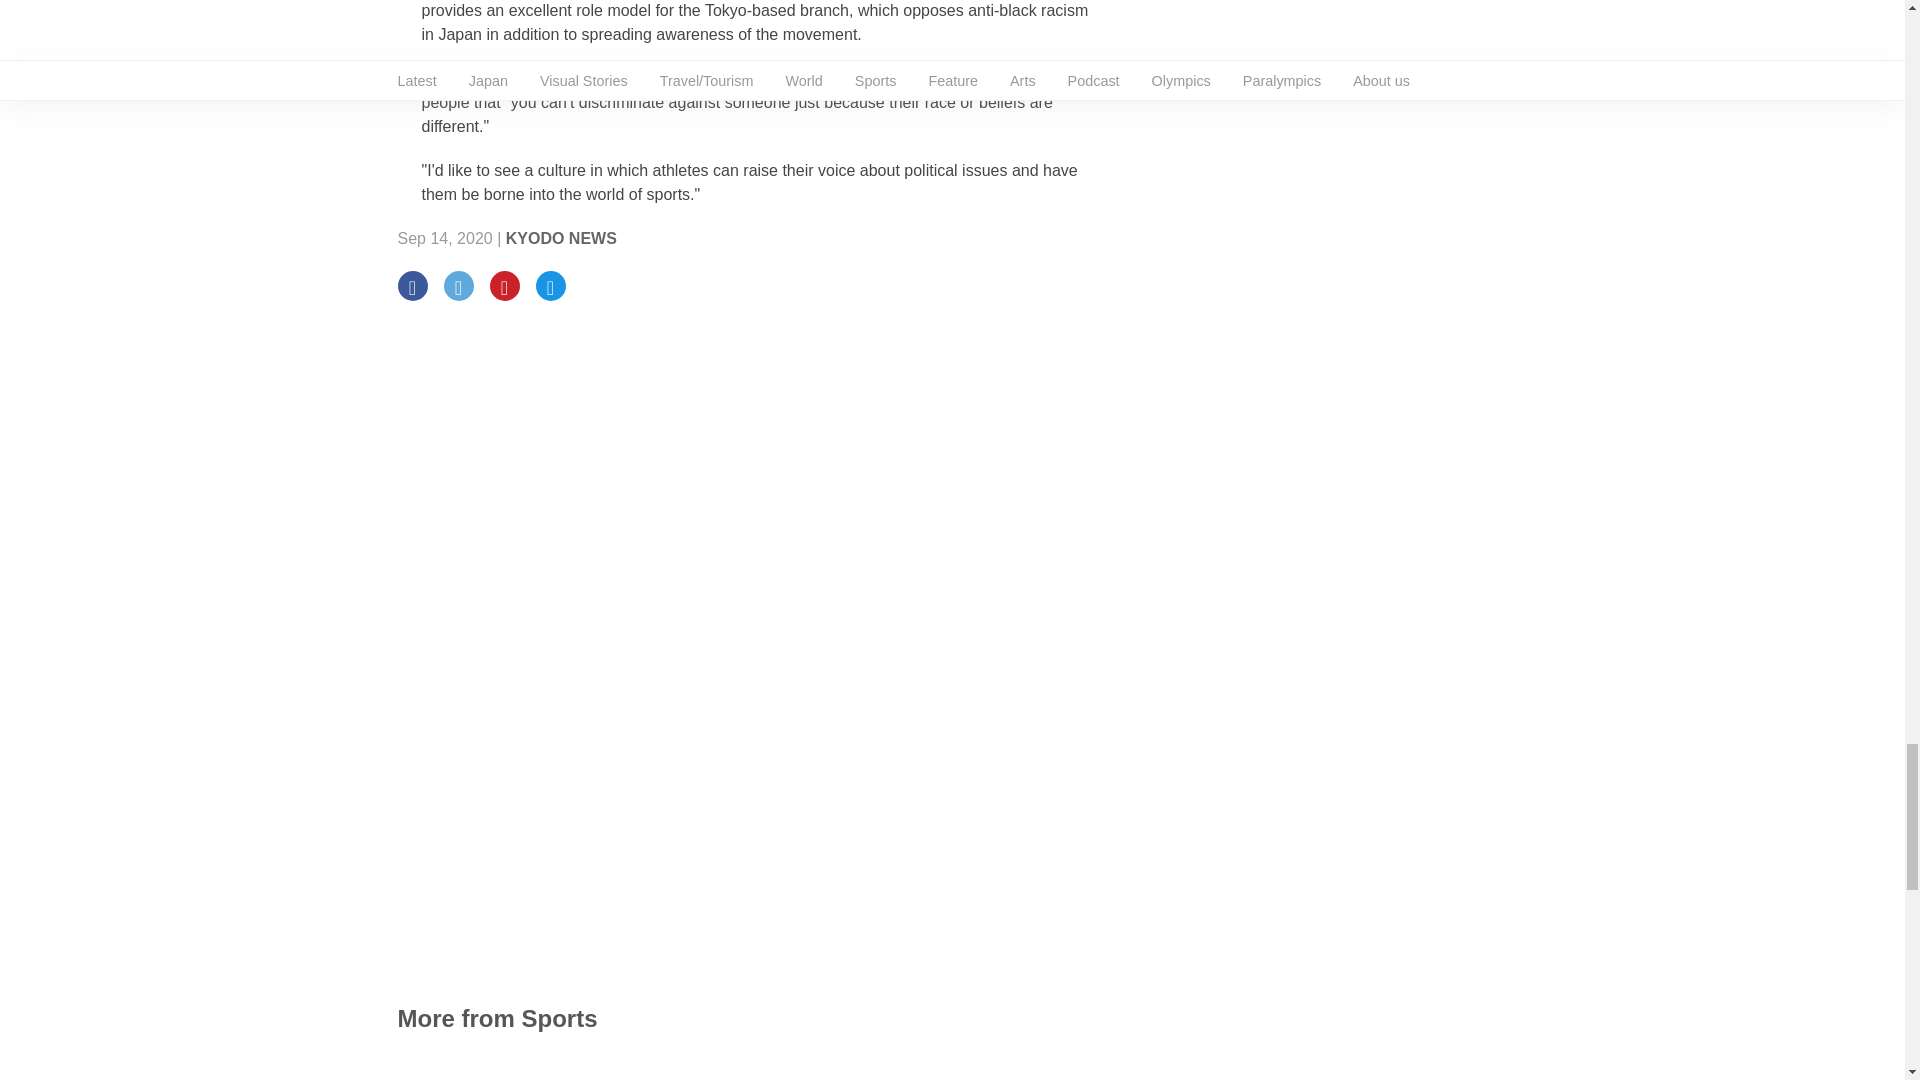  What do you see at coordinates (561, 238) in the screenshot?
I see `KYODO NEWS` at bounding box center [561, 238].